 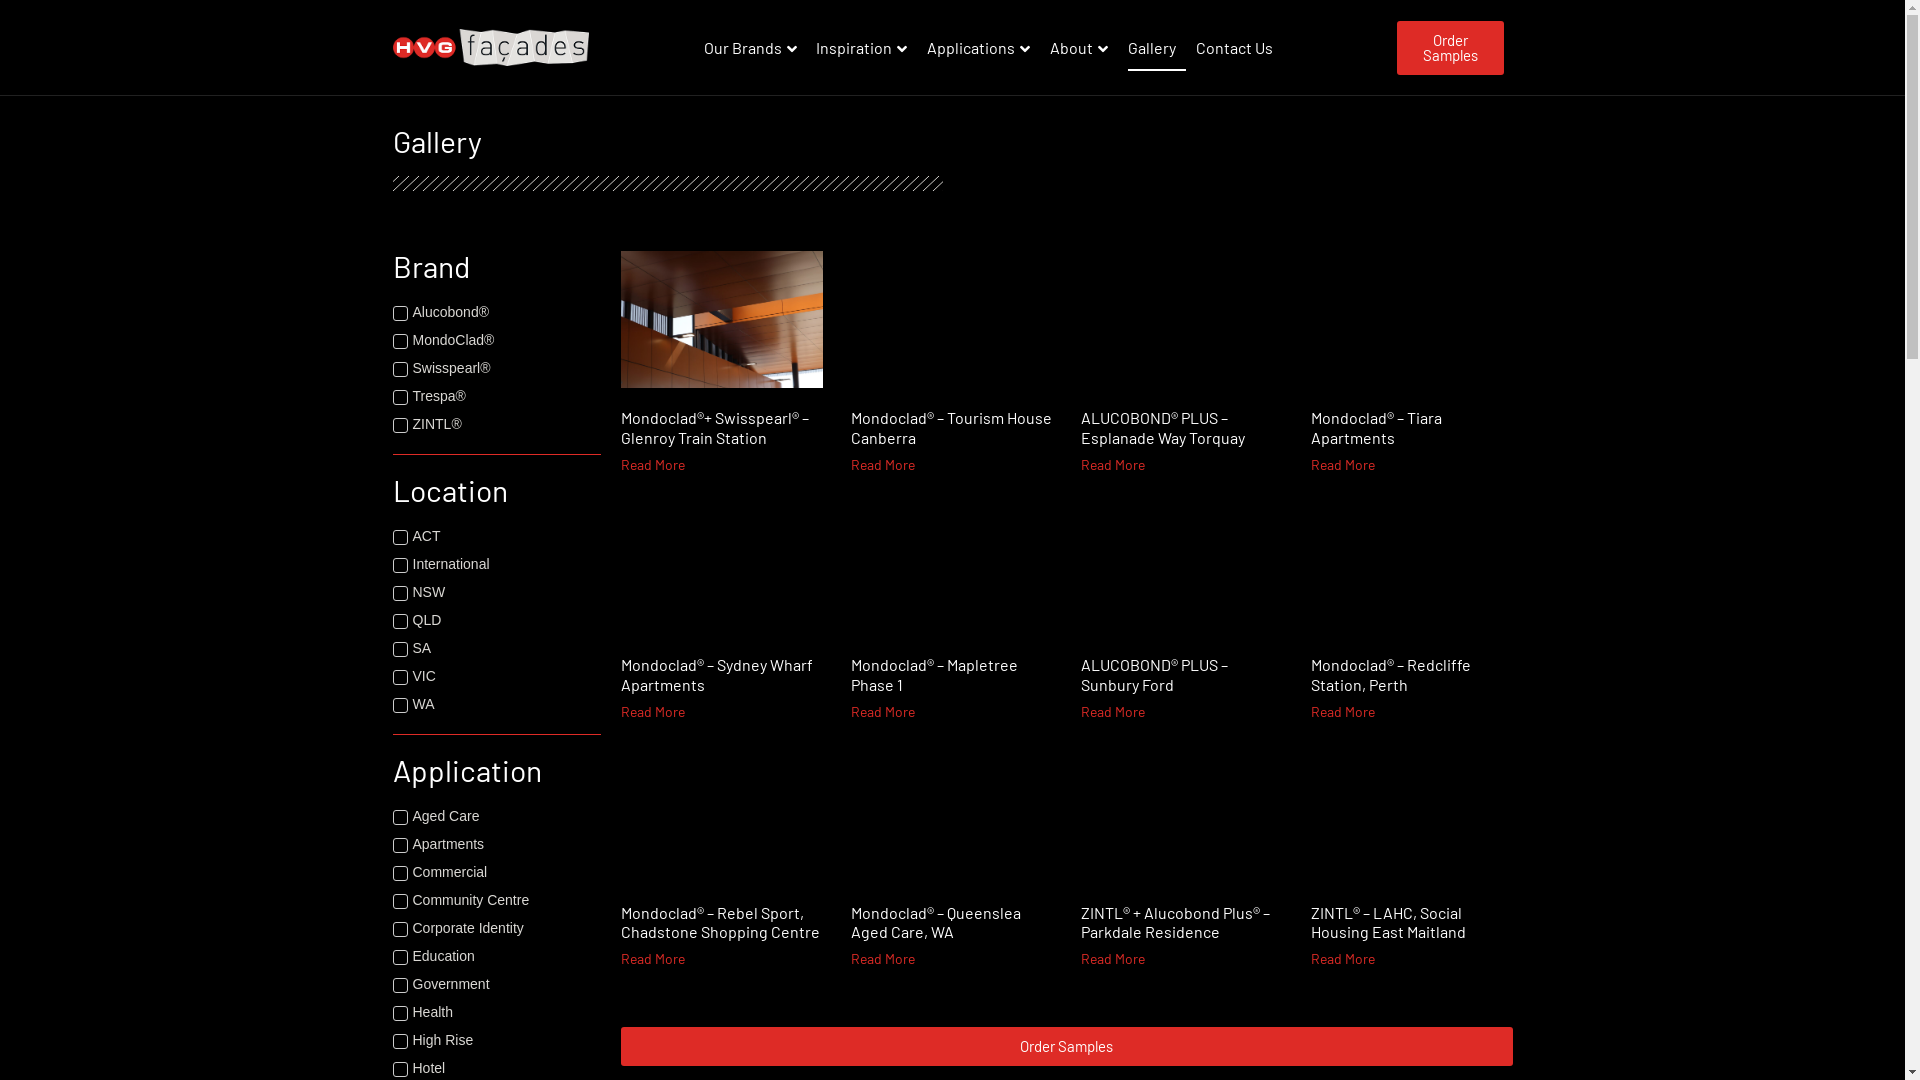 What do you see at coordinates (1084, 48) in the screenshot?
I see `About` at bounding box center [1084, 48].